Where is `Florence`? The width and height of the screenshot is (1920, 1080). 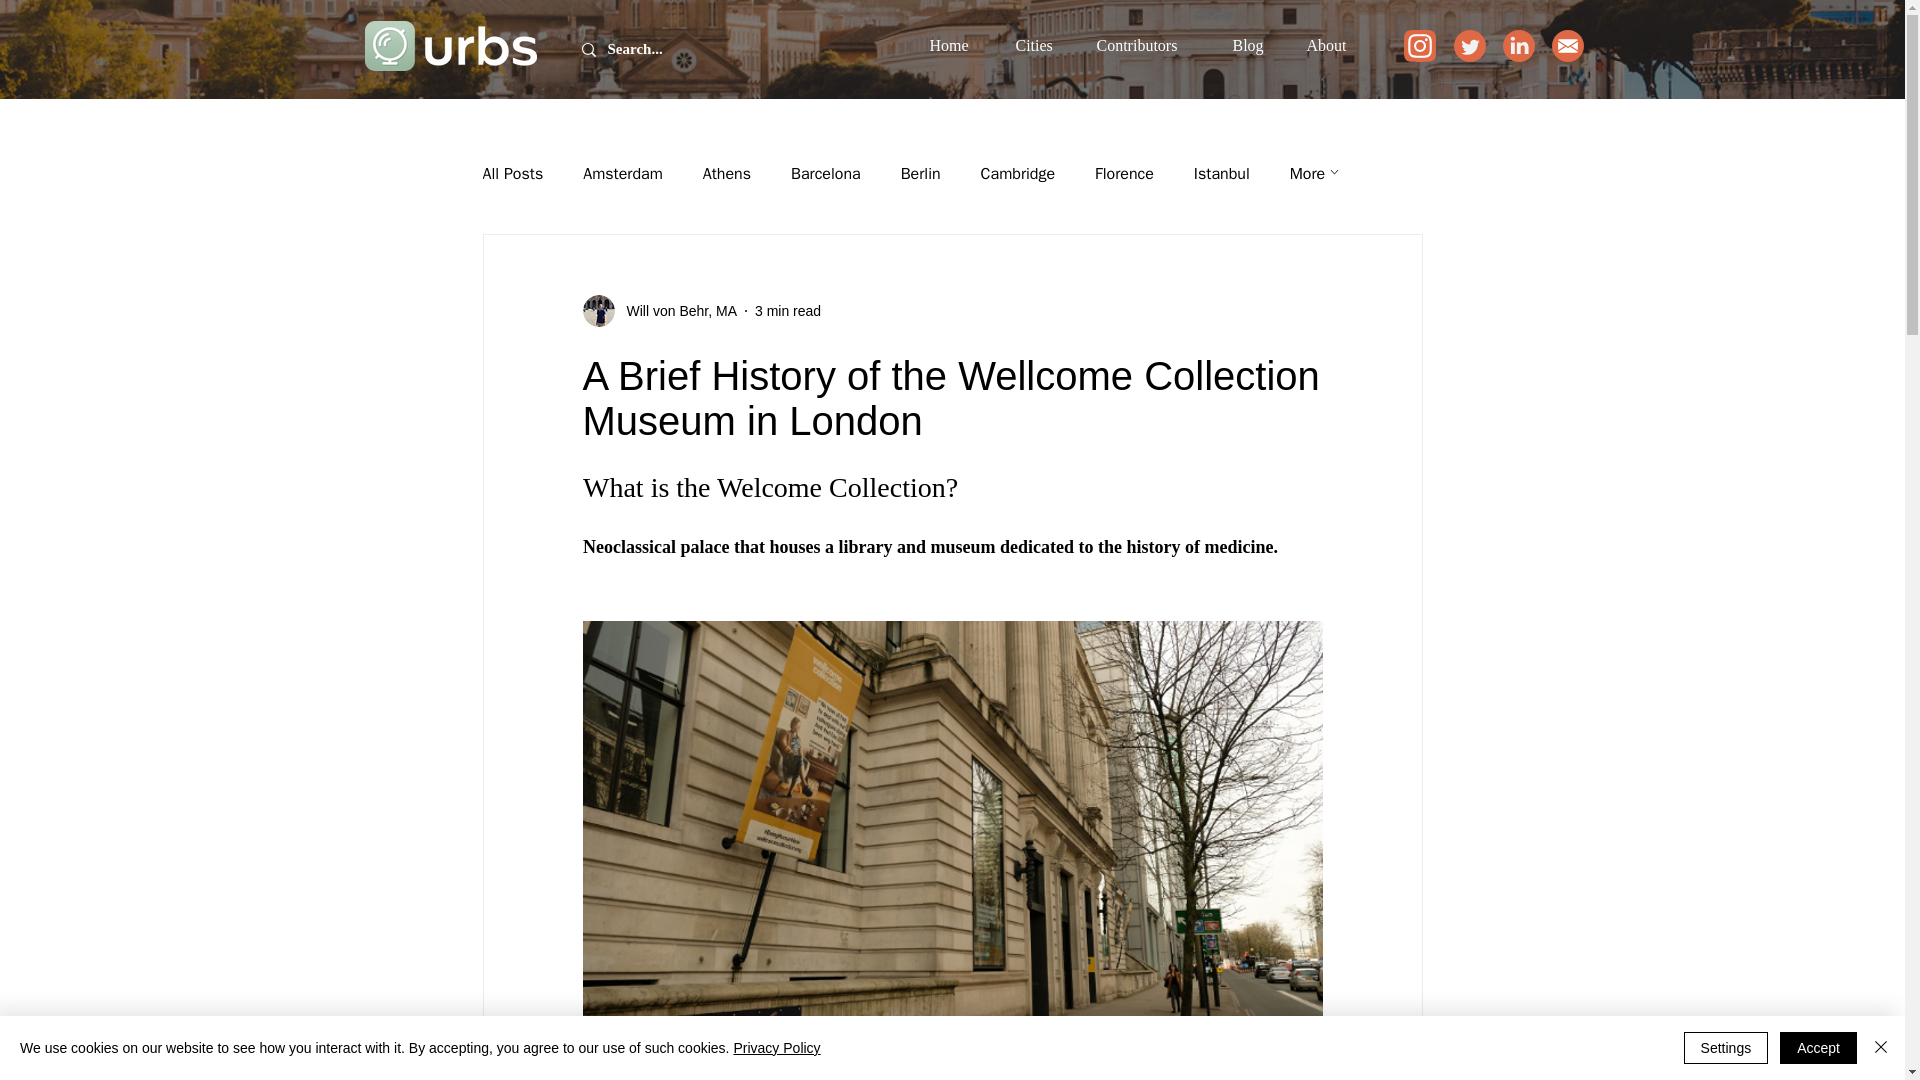 Florence is located at coordinates (1124, 174).